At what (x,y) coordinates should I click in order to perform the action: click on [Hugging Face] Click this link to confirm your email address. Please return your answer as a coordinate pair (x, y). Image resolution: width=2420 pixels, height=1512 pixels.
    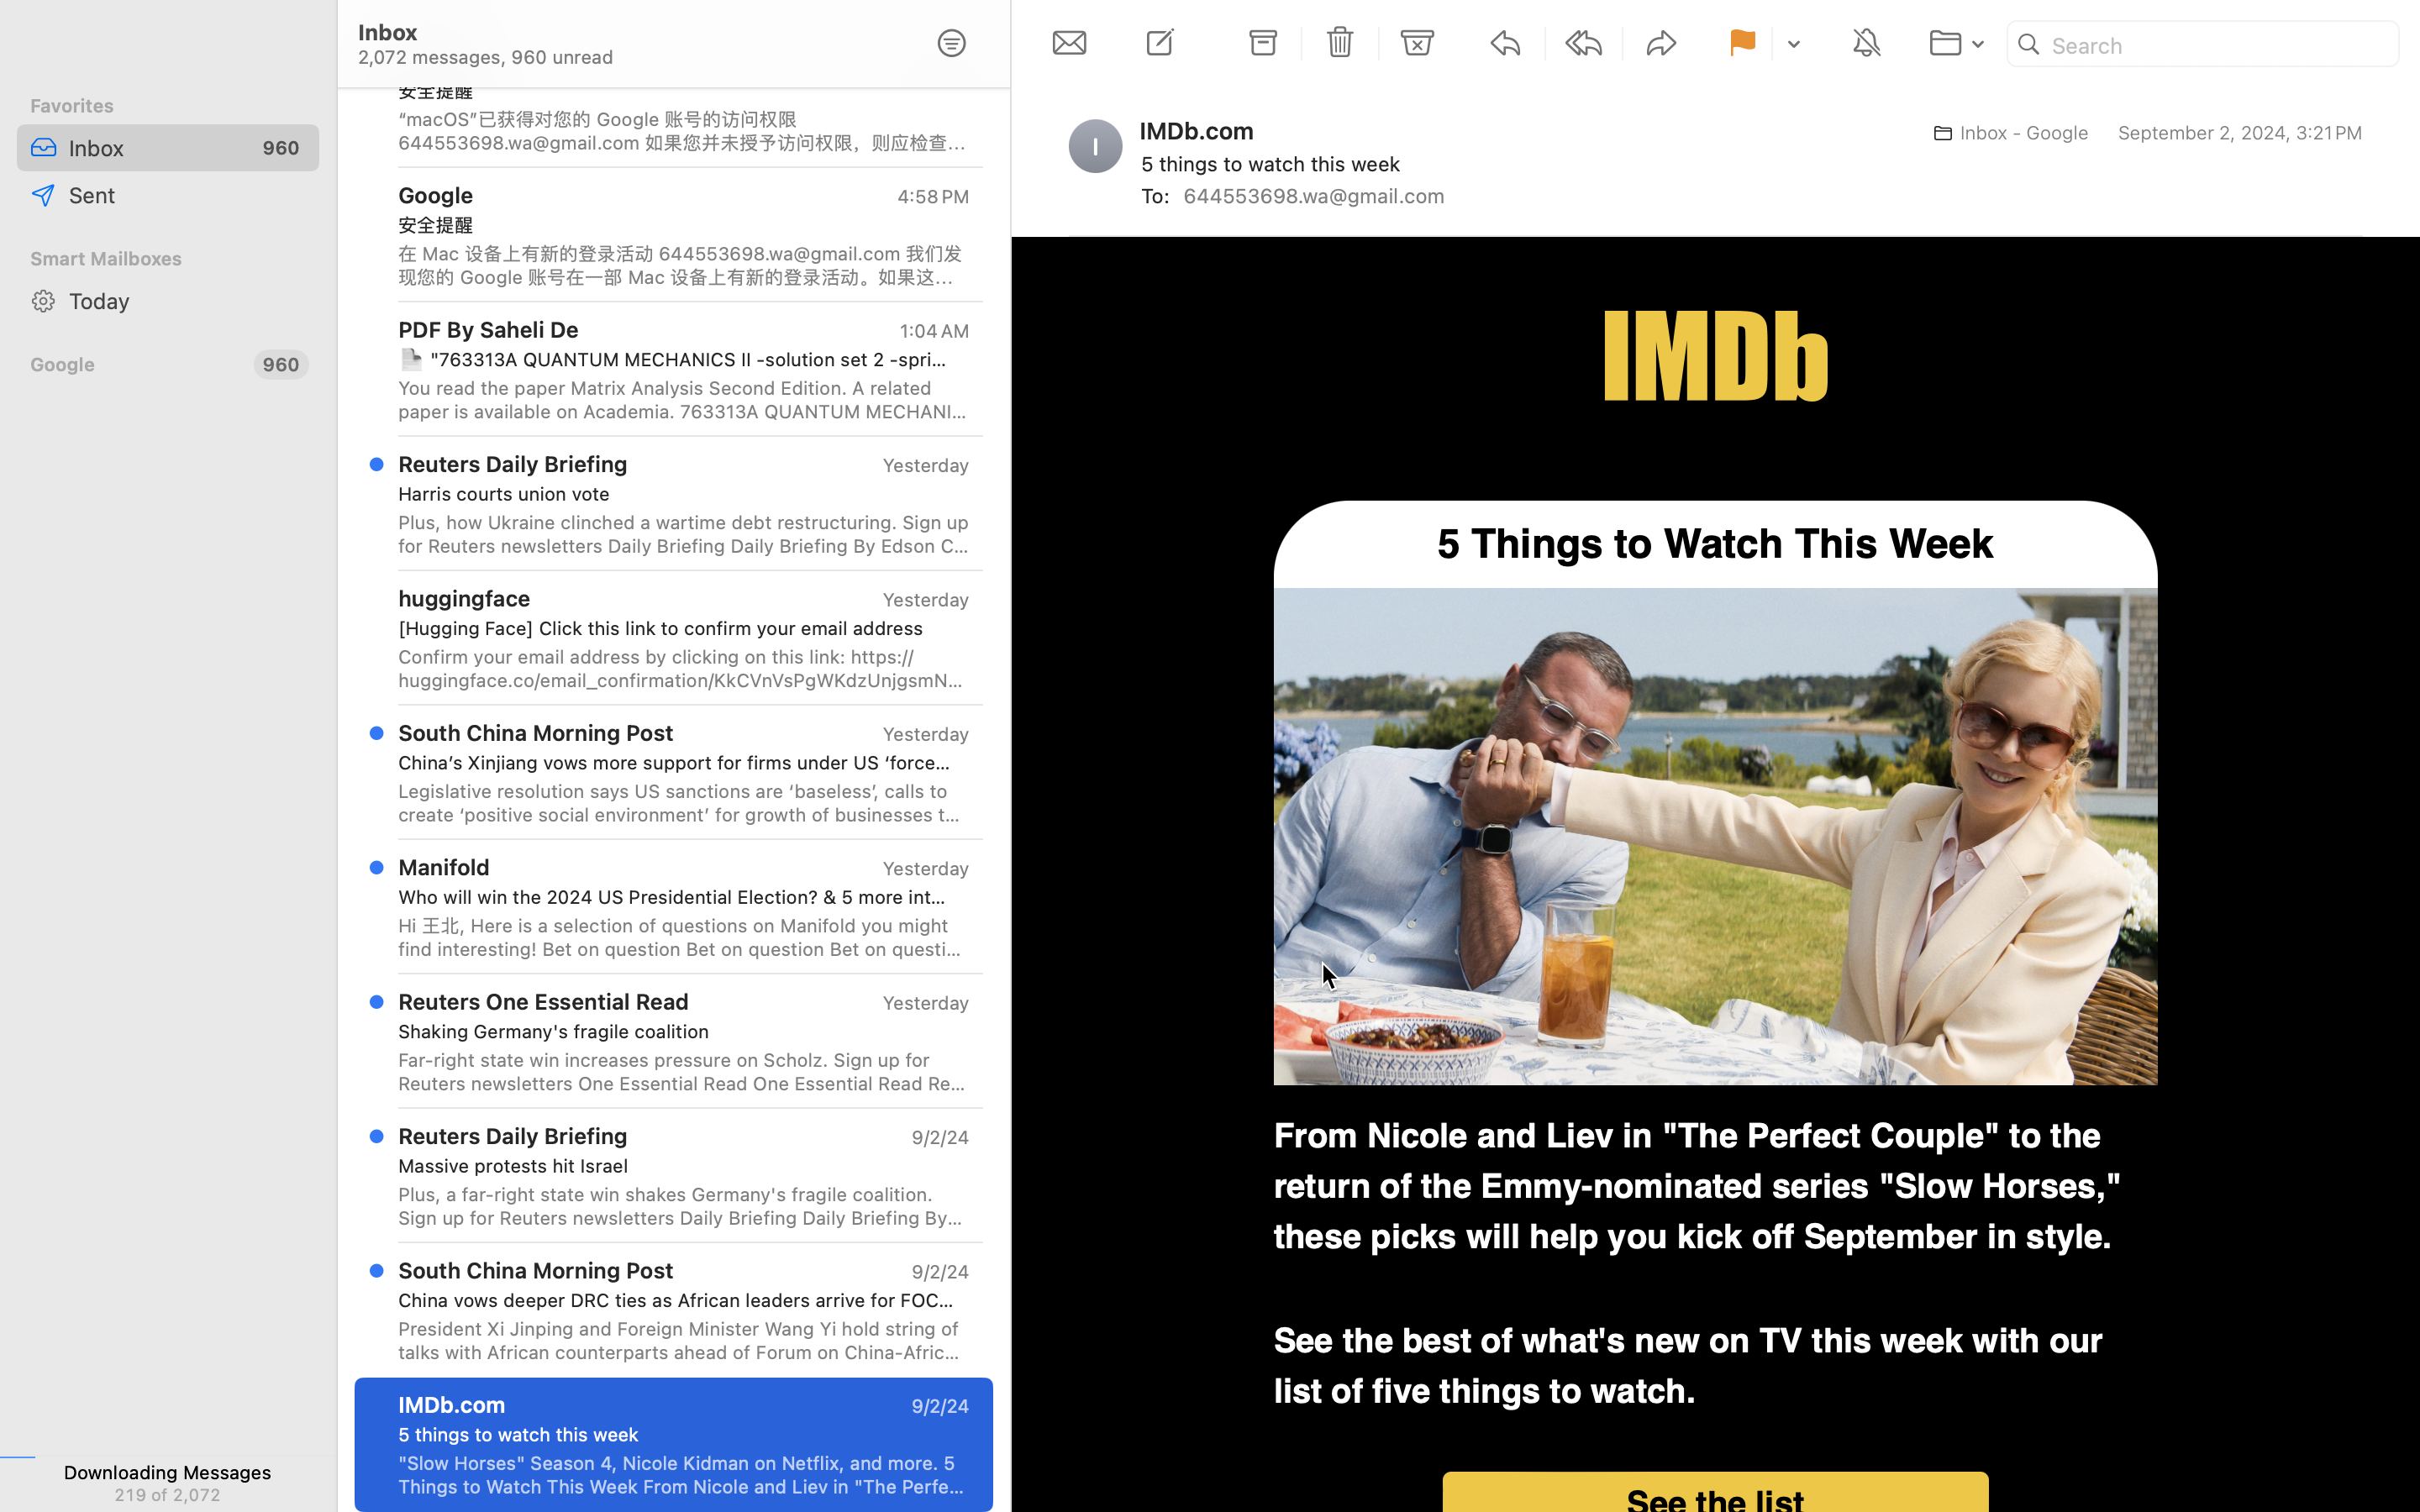
    Looking at the image, I should click on (677, 628).